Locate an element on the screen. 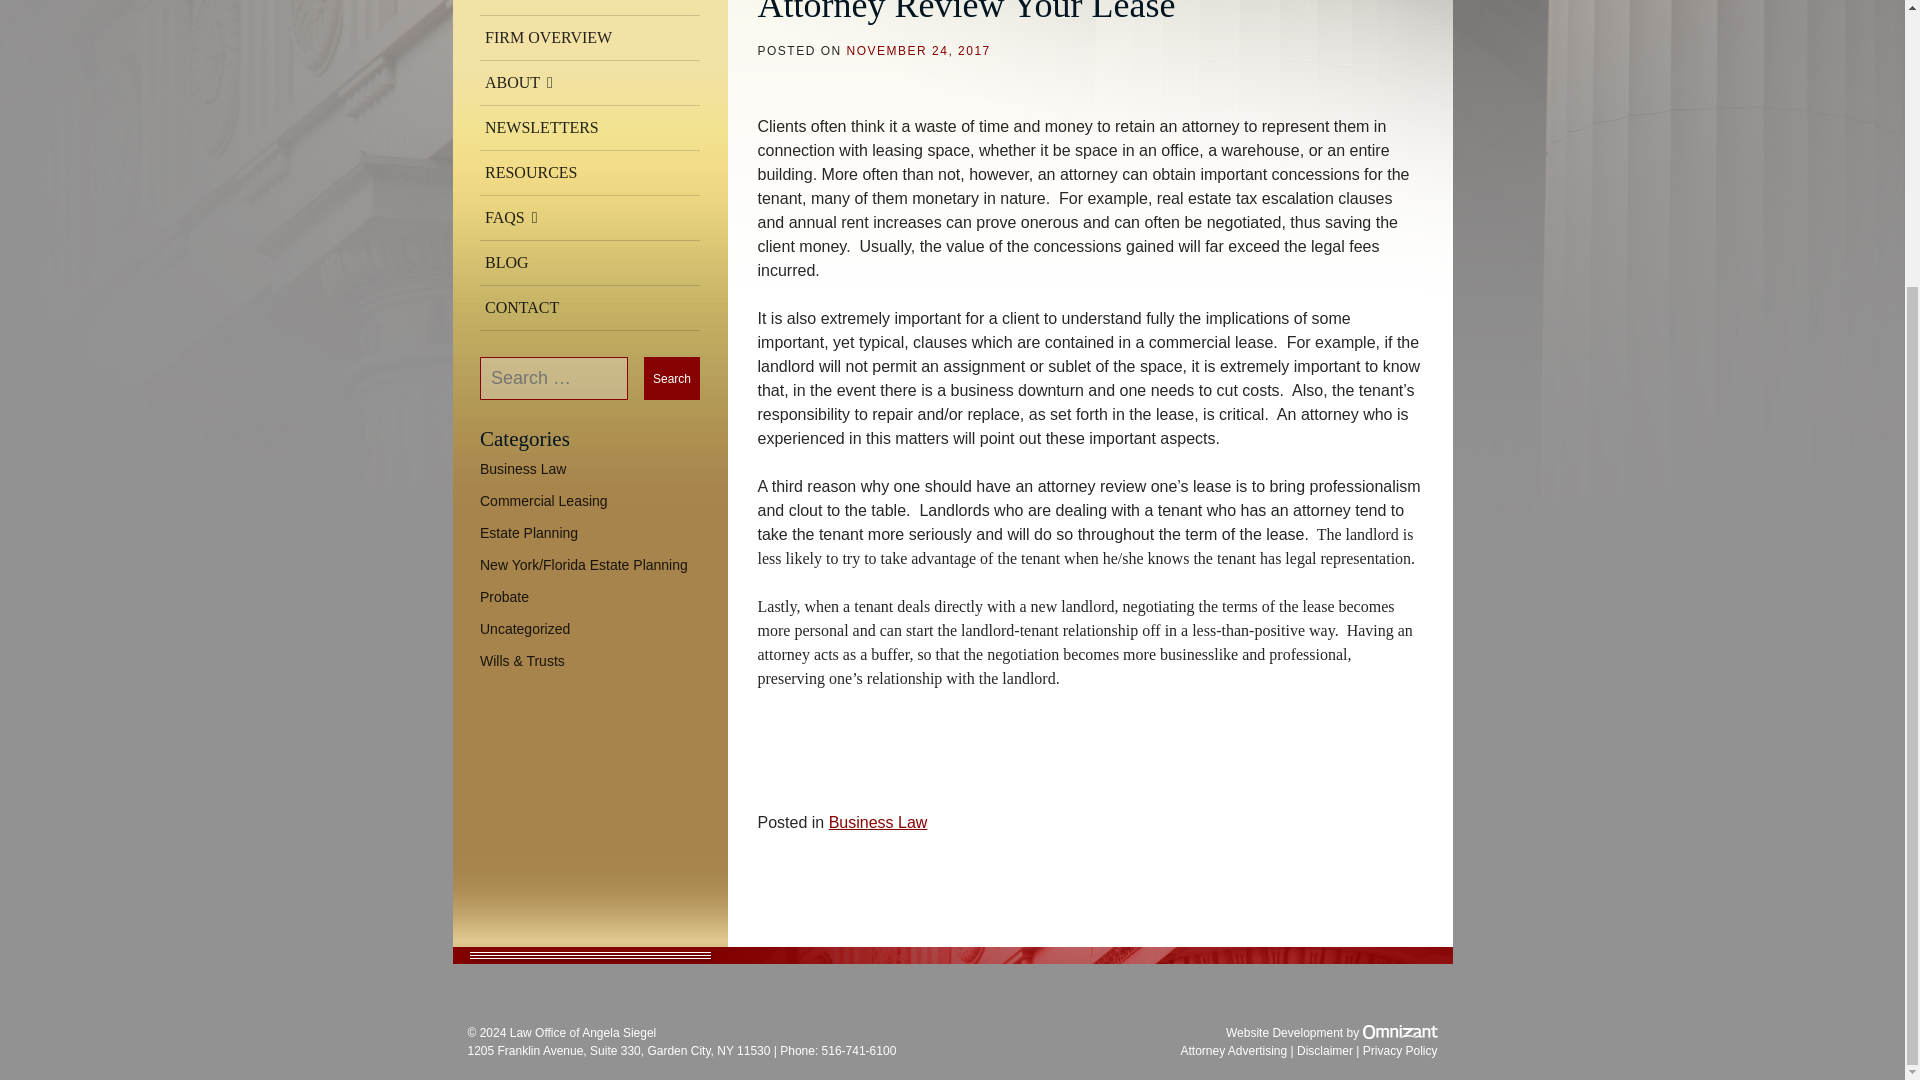 The image size is (1920, 1080). Search for: is located at coordinates (554, 378).